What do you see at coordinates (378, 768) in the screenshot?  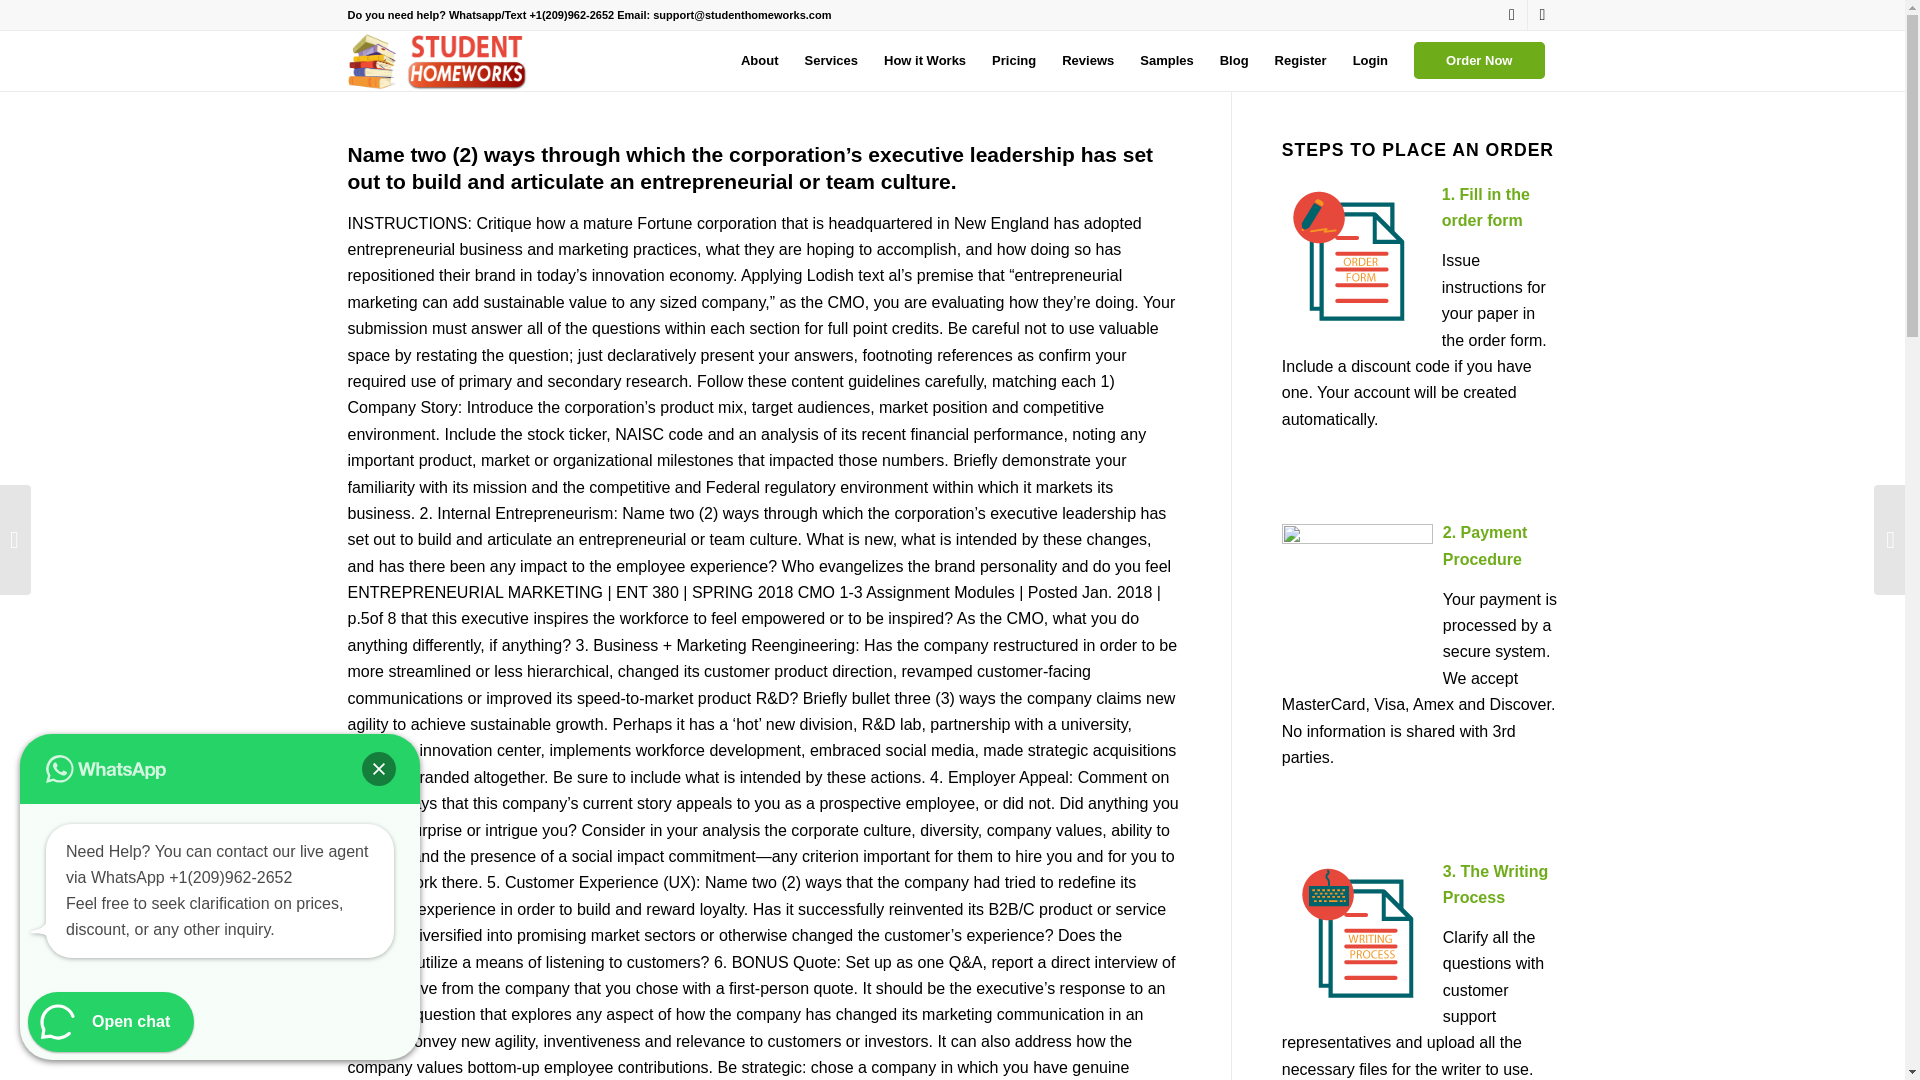 I see `Close` at bounding box center [378, 768].